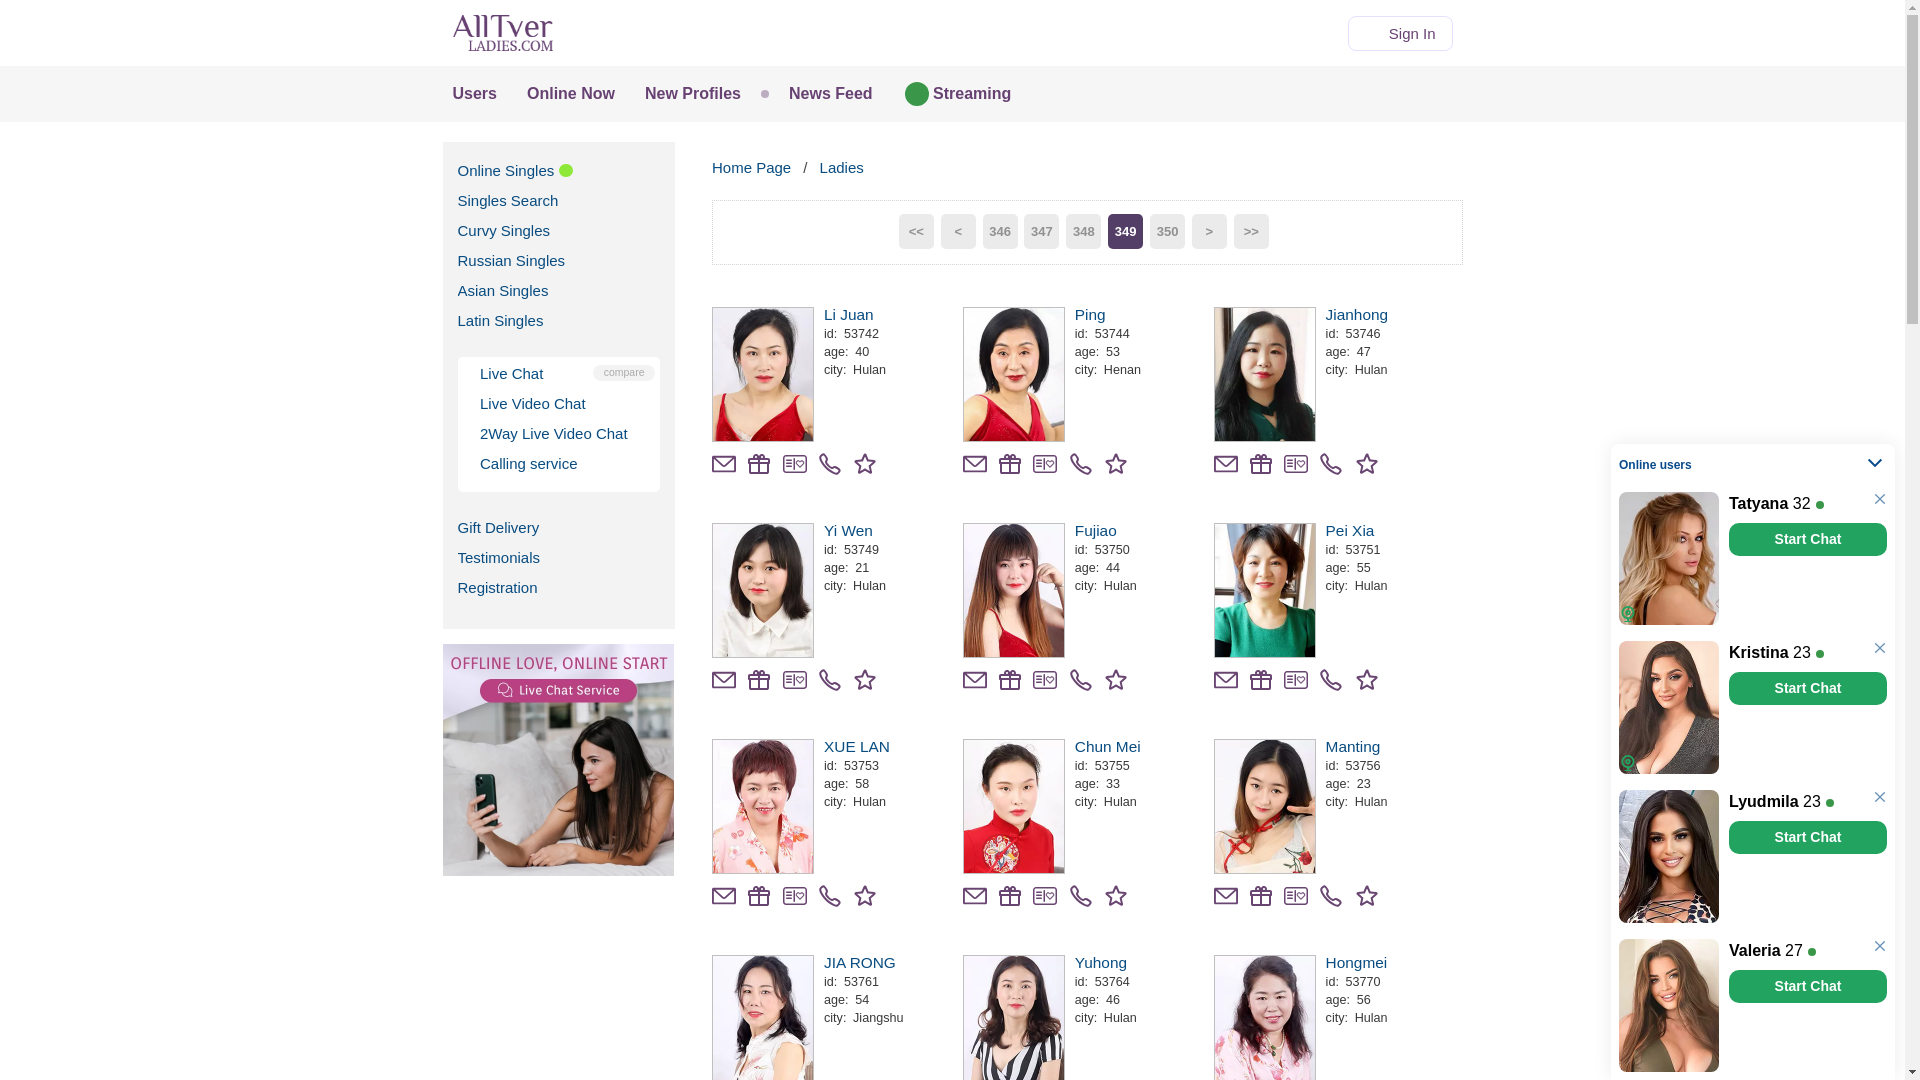 The width and height of the screenshot is (1920, 1080). I want to click on Send a gift, so click(758, 464).